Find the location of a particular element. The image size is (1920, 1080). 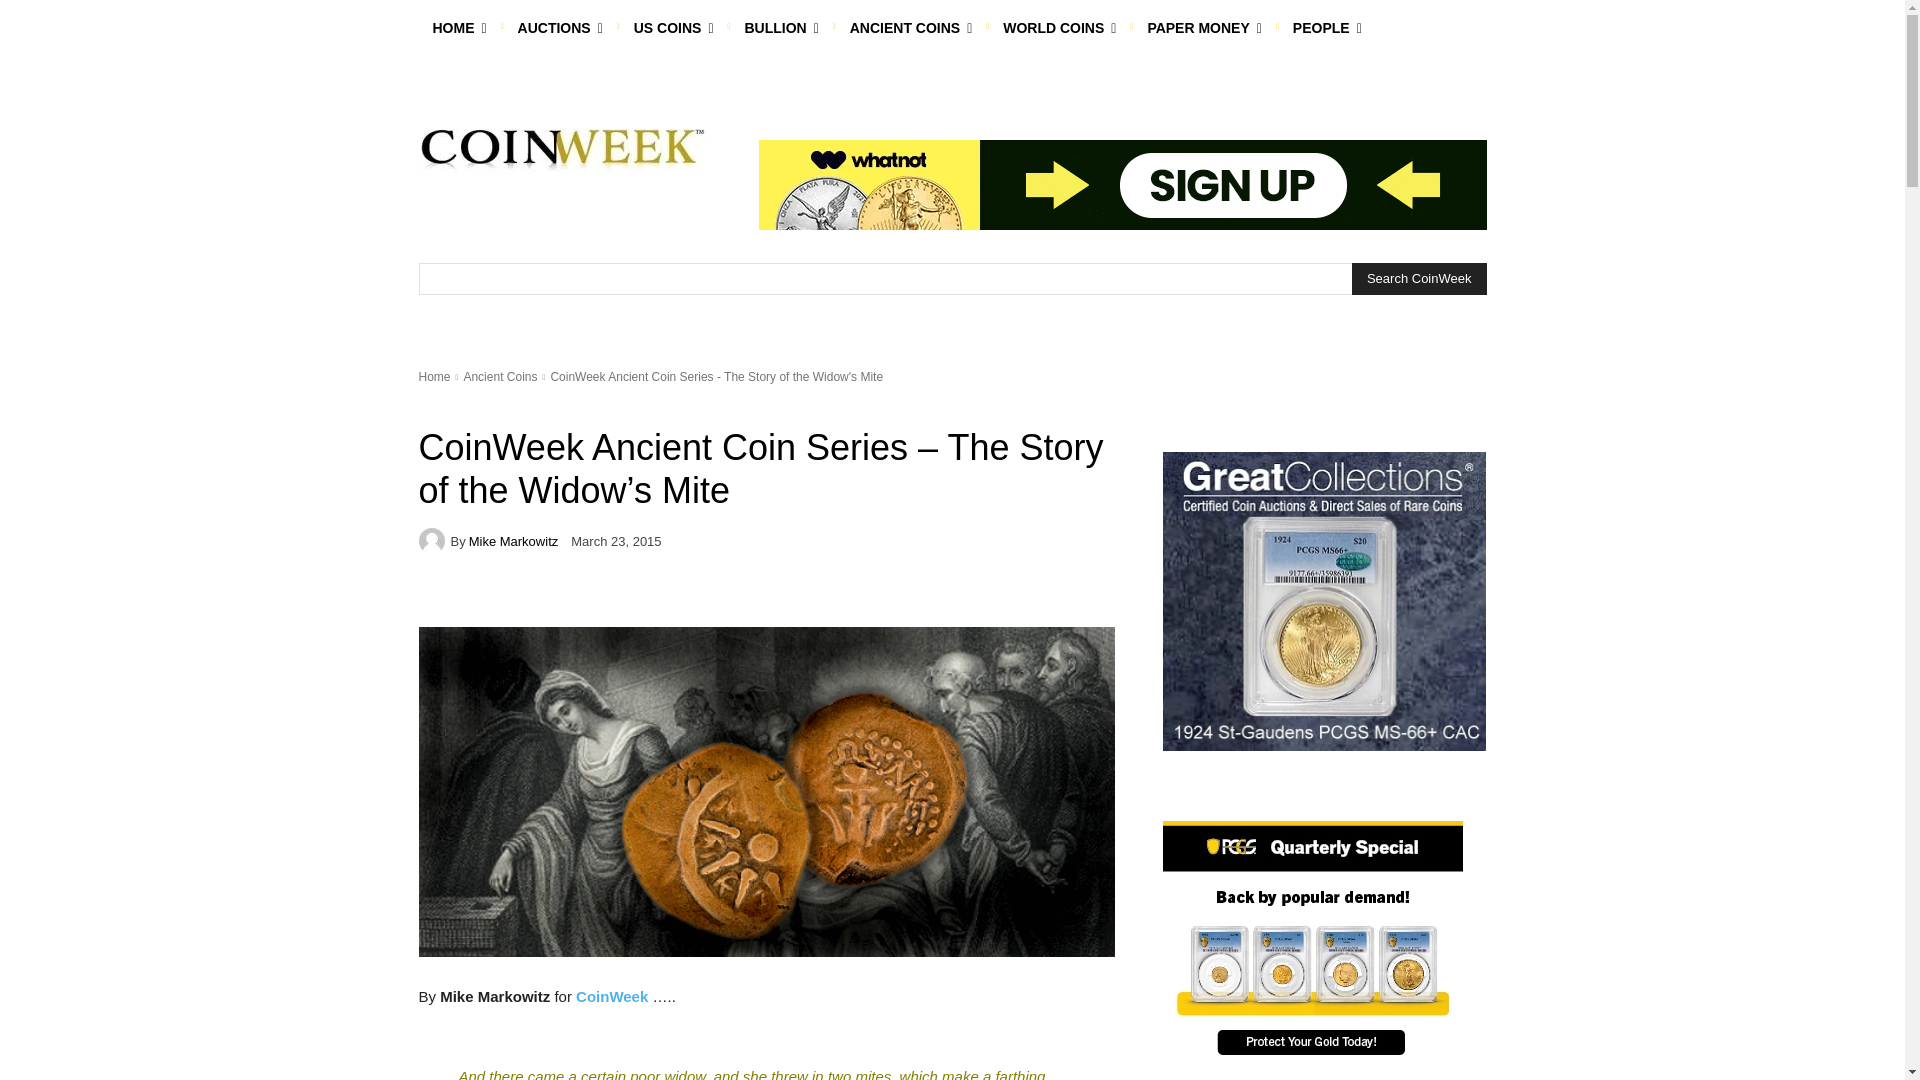

HOME is located at coordinates (458, 28).